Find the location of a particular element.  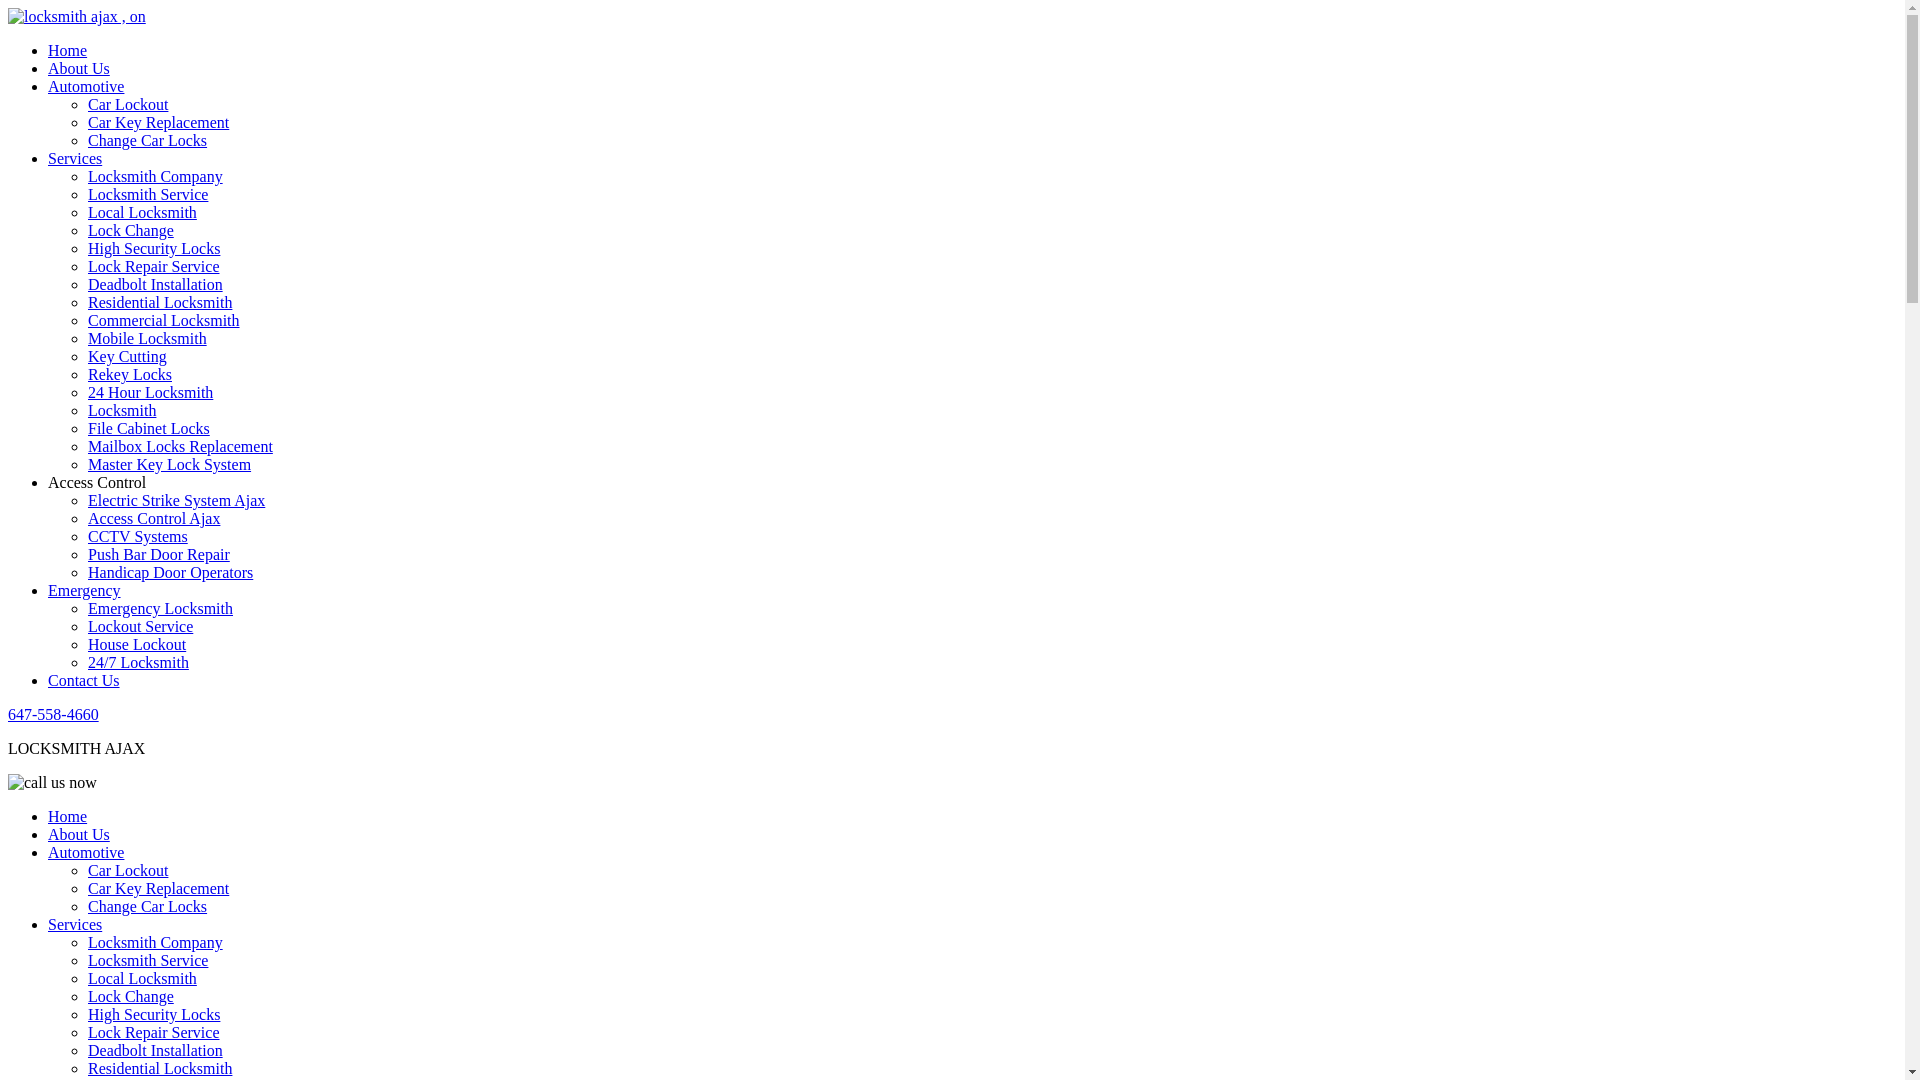

Car Key Replacement is located at coordinates (158, 122).